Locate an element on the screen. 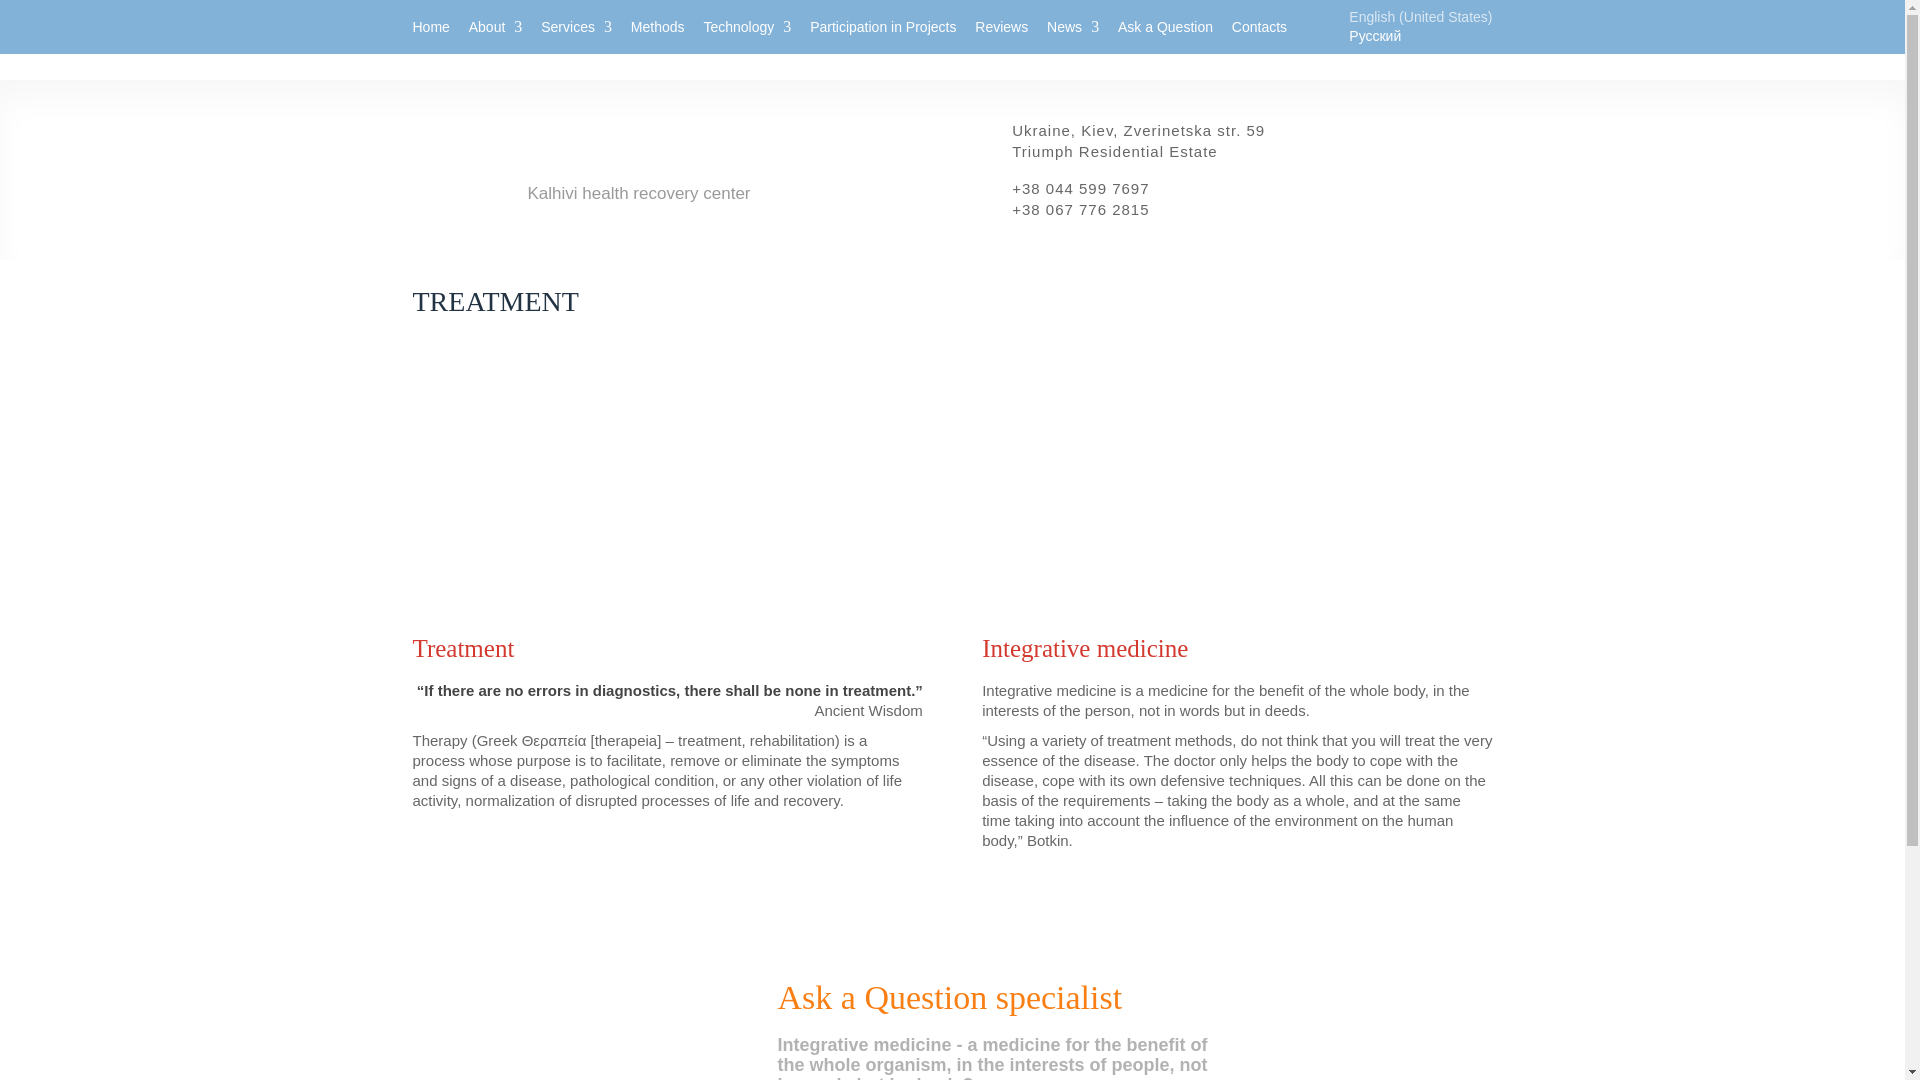 The width and height of the screenshot is (1920, 1080). Technology is located at coordinates (746, 27).